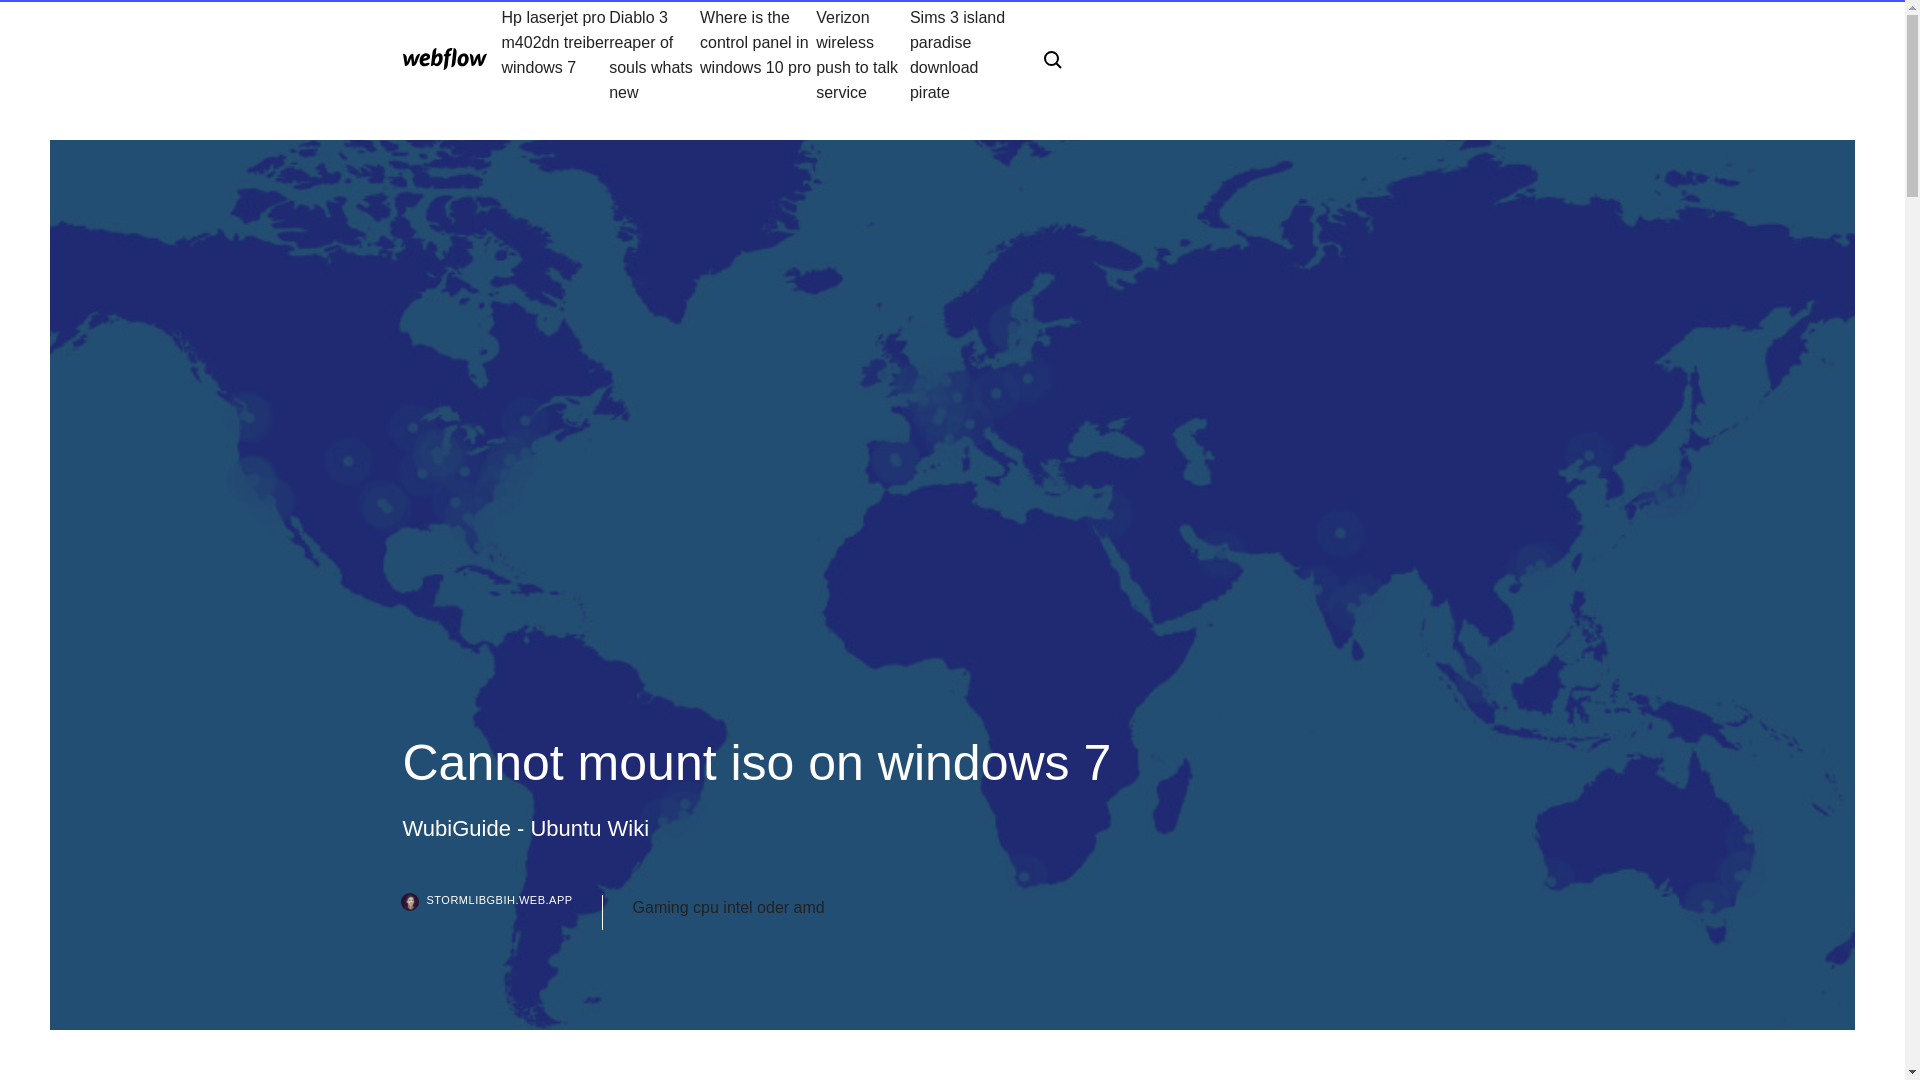  What do you see at coordinates (654, 54) in the screenshot?
I see `Diablo 3 reaper of souls whats new` at bounding box center [654, 54].